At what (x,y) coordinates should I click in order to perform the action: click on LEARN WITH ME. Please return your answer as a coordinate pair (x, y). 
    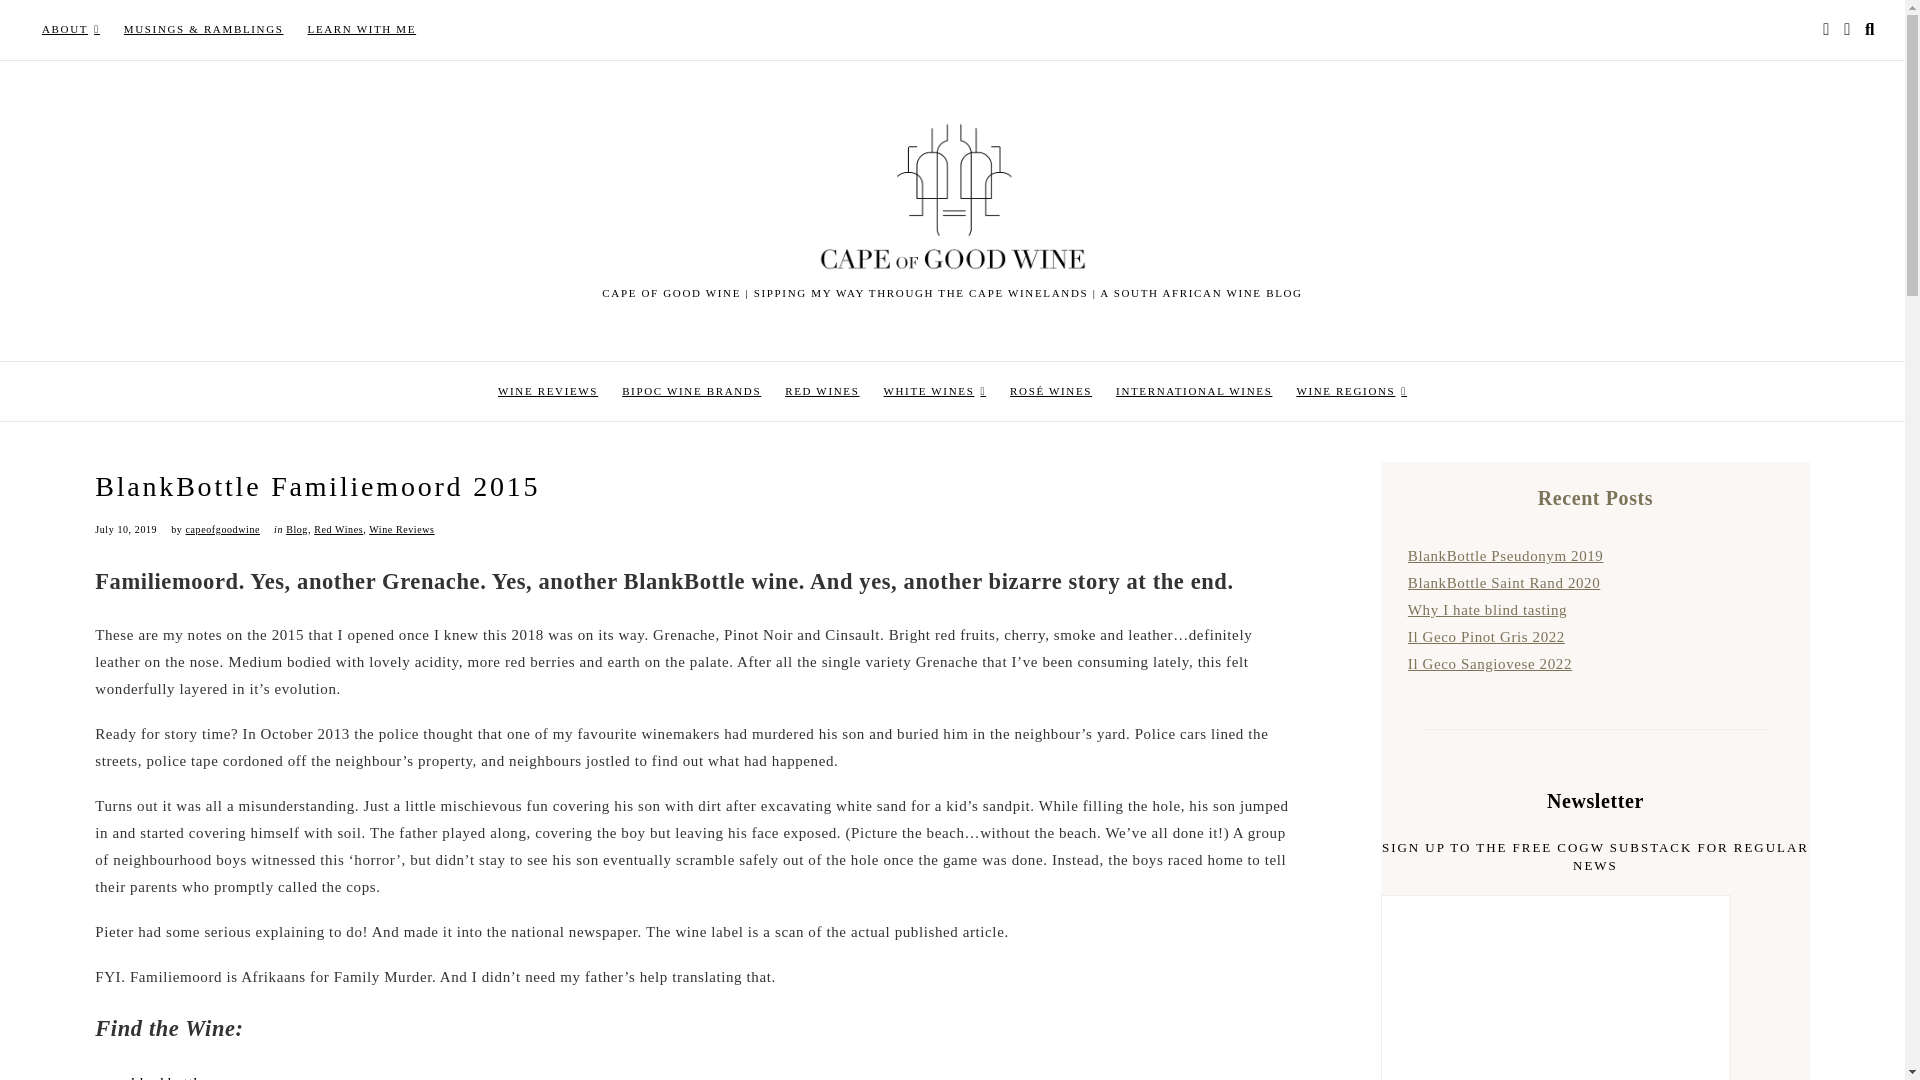
    Looking at the image, I should click on (362, 30).